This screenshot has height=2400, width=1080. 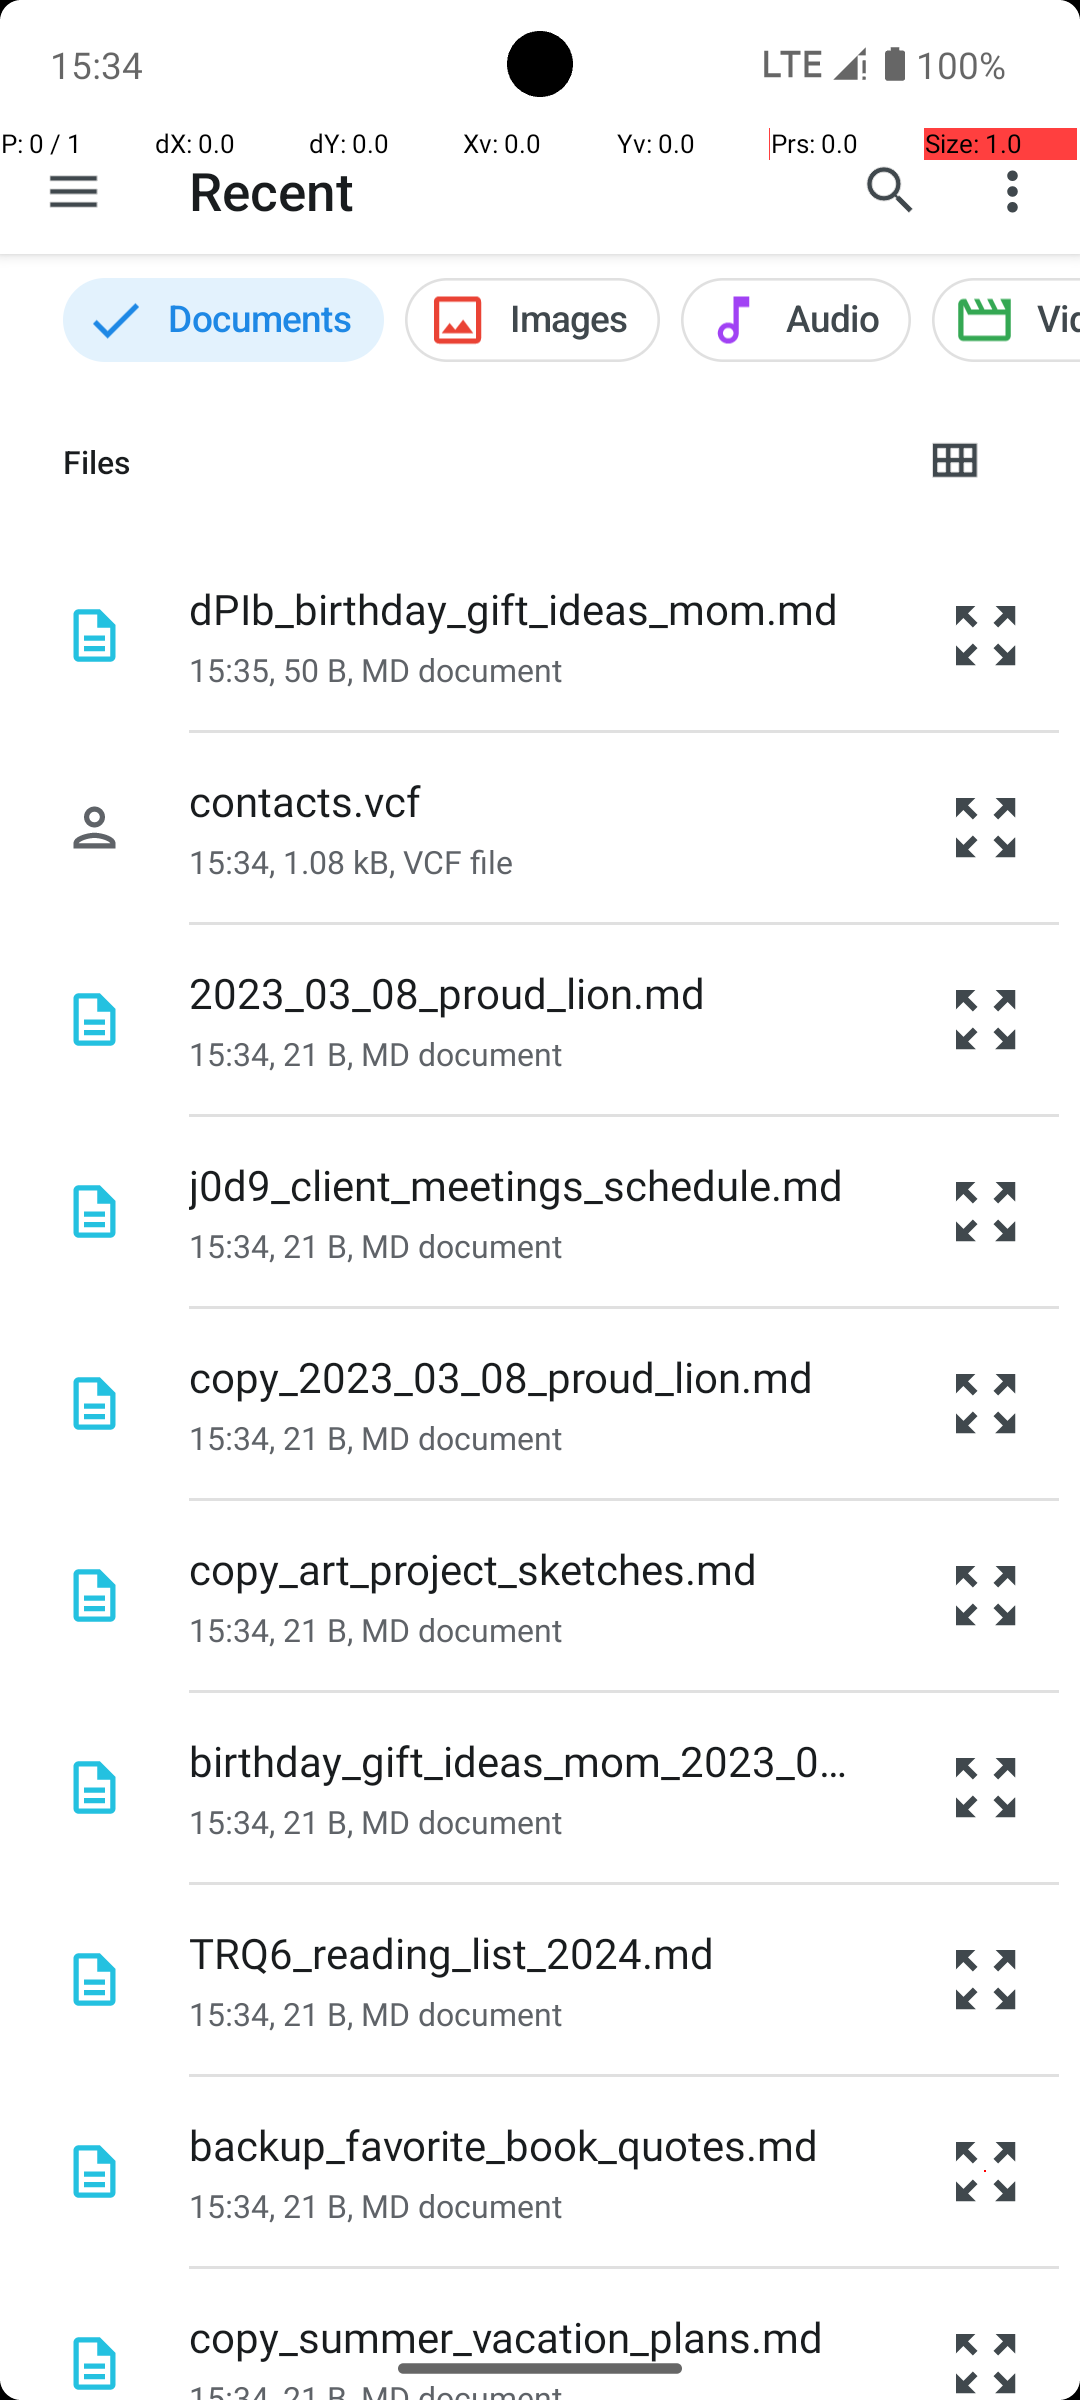 What do you see at coordinates (504, 2144) in the screenshot?
I see `backup_favorite_book_quotes.md` at bounding box center [504, 2144].